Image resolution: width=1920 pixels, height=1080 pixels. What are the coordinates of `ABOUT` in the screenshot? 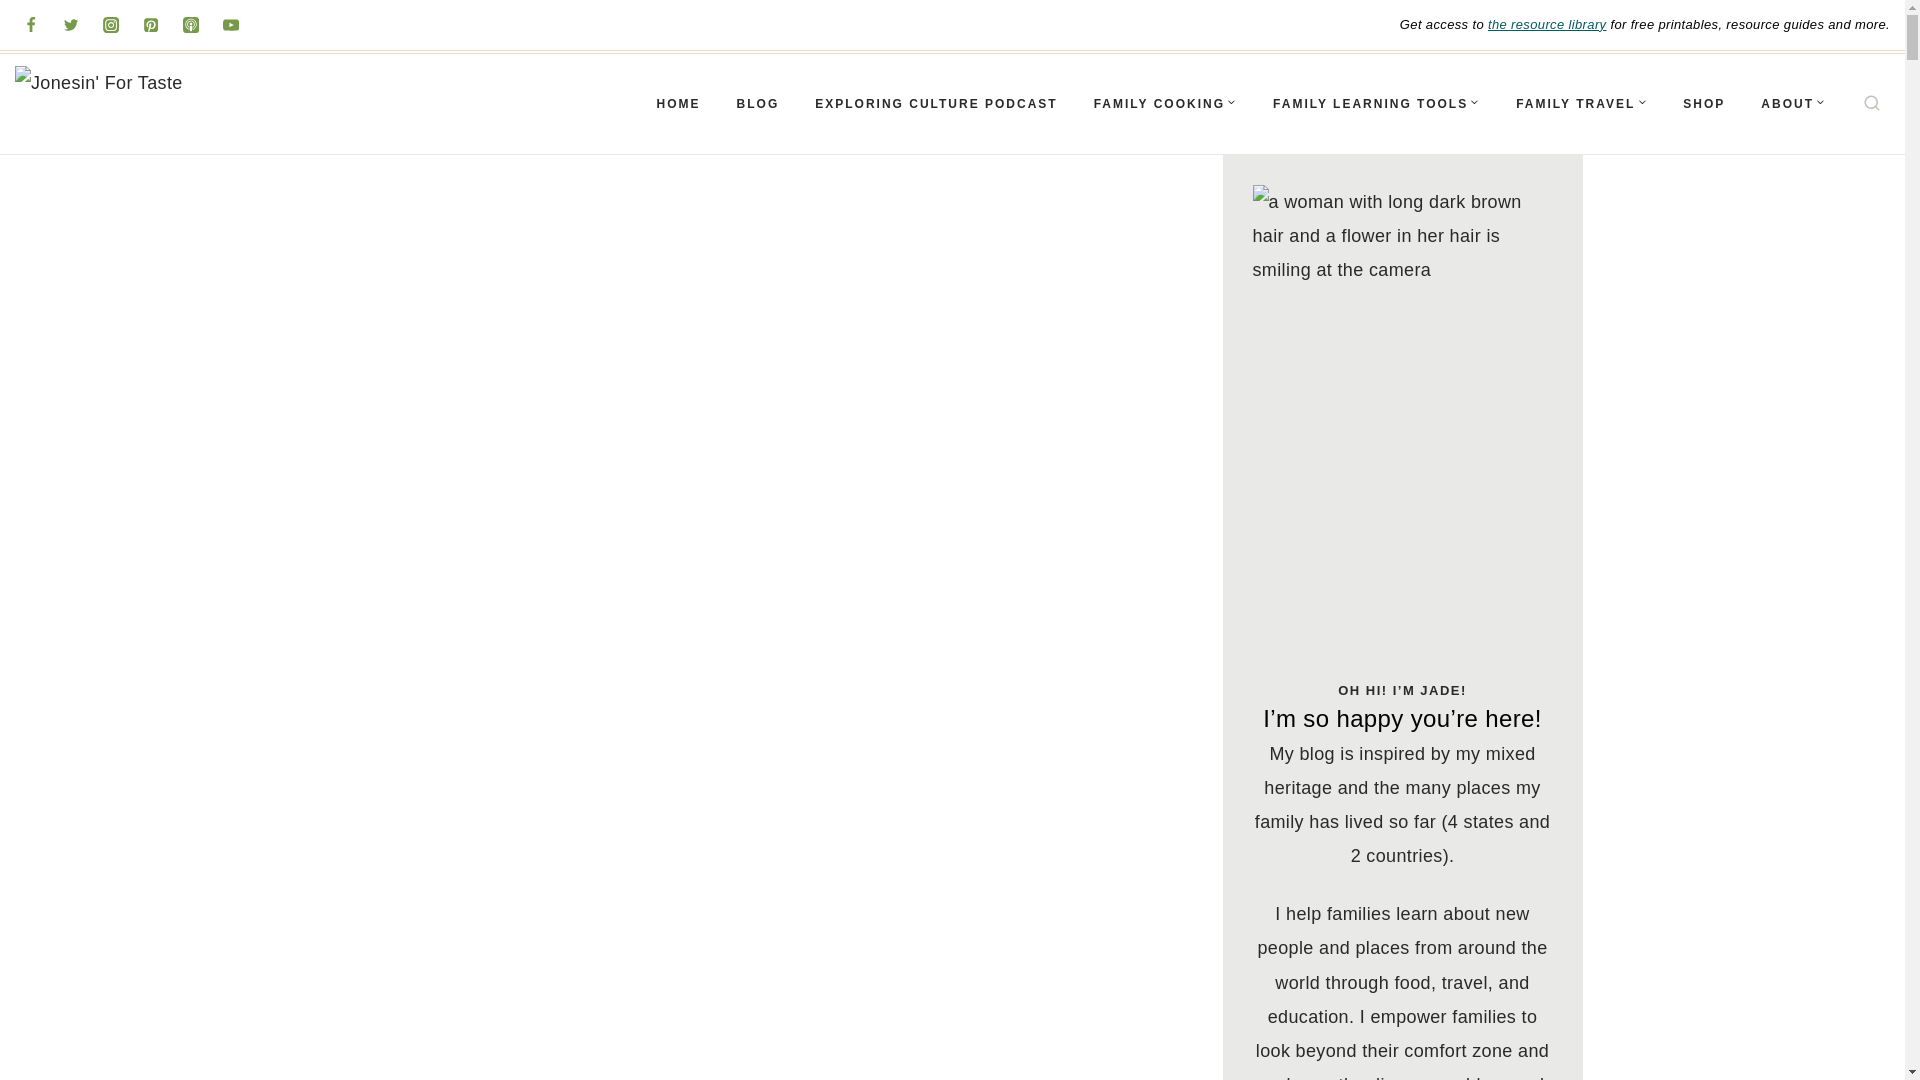 It's located at (1793, 104).